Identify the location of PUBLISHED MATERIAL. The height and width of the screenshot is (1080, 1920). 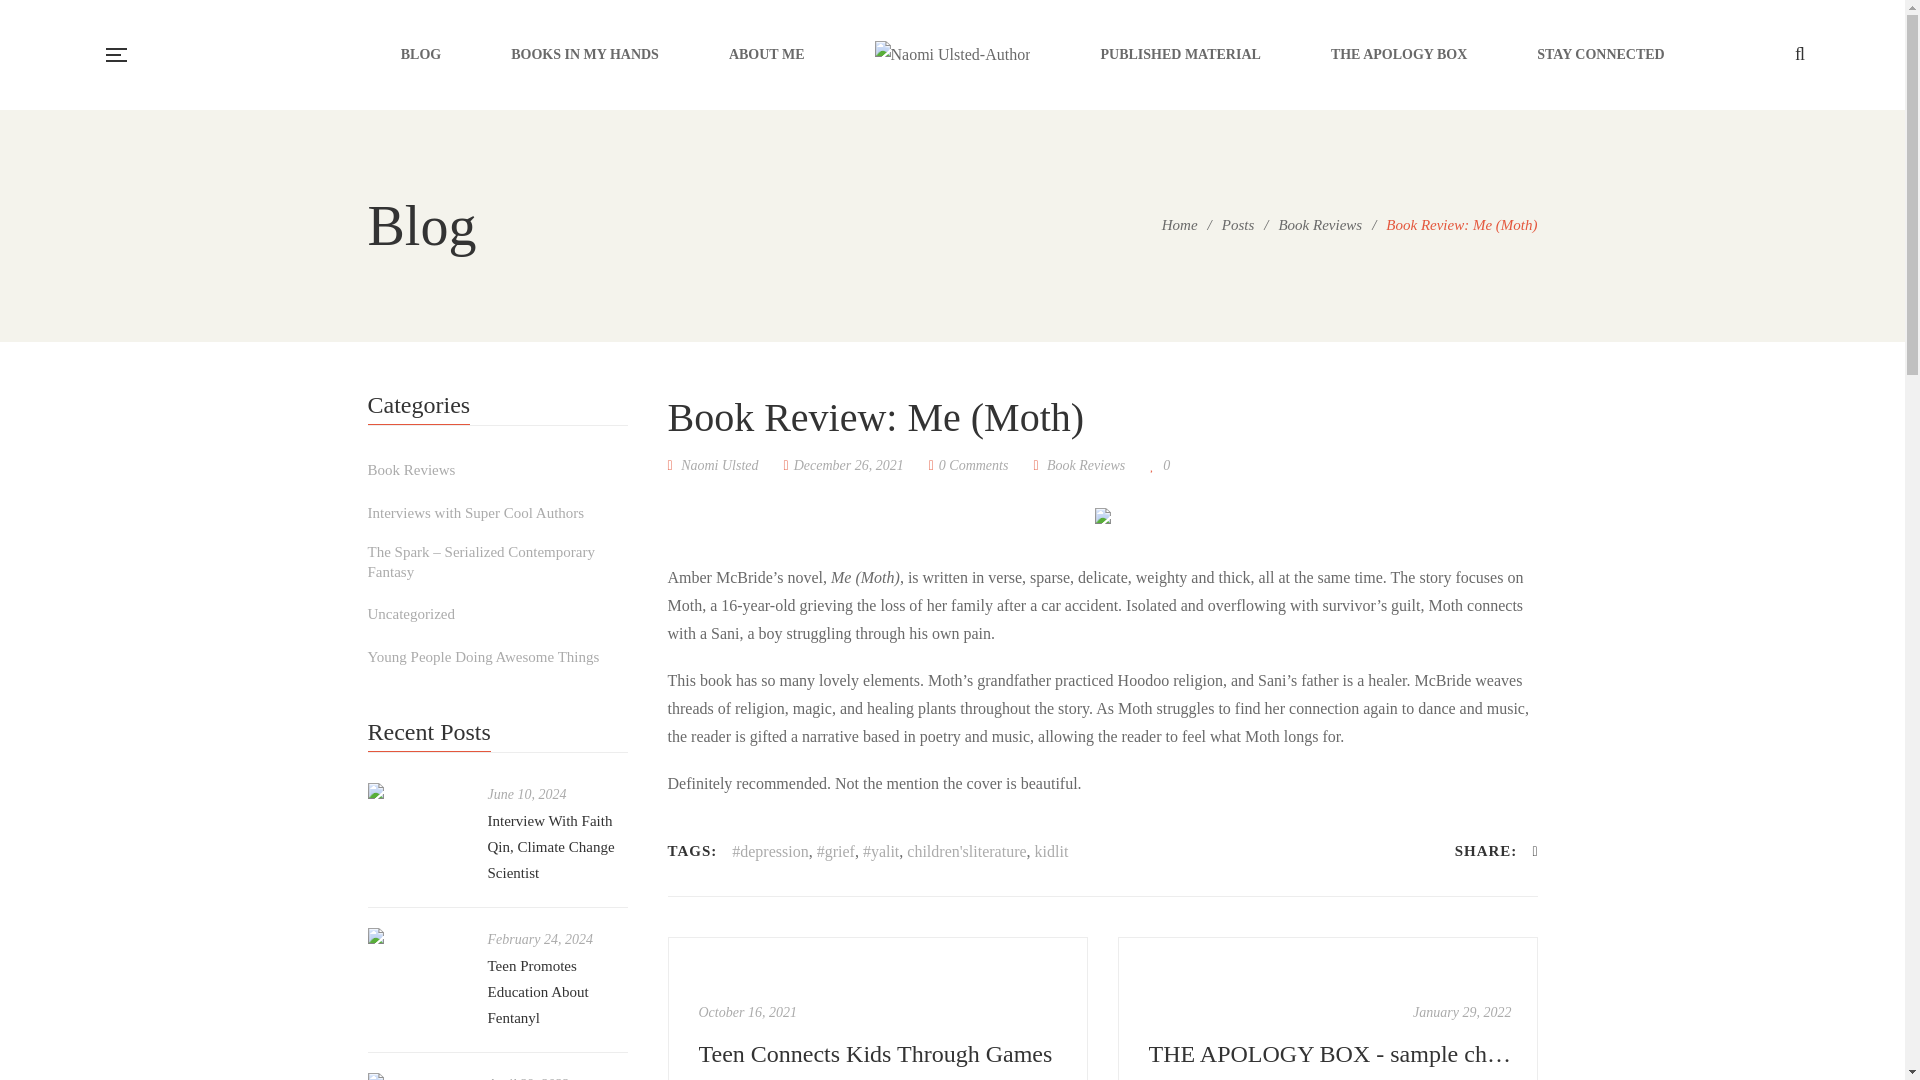
(1180, 54).